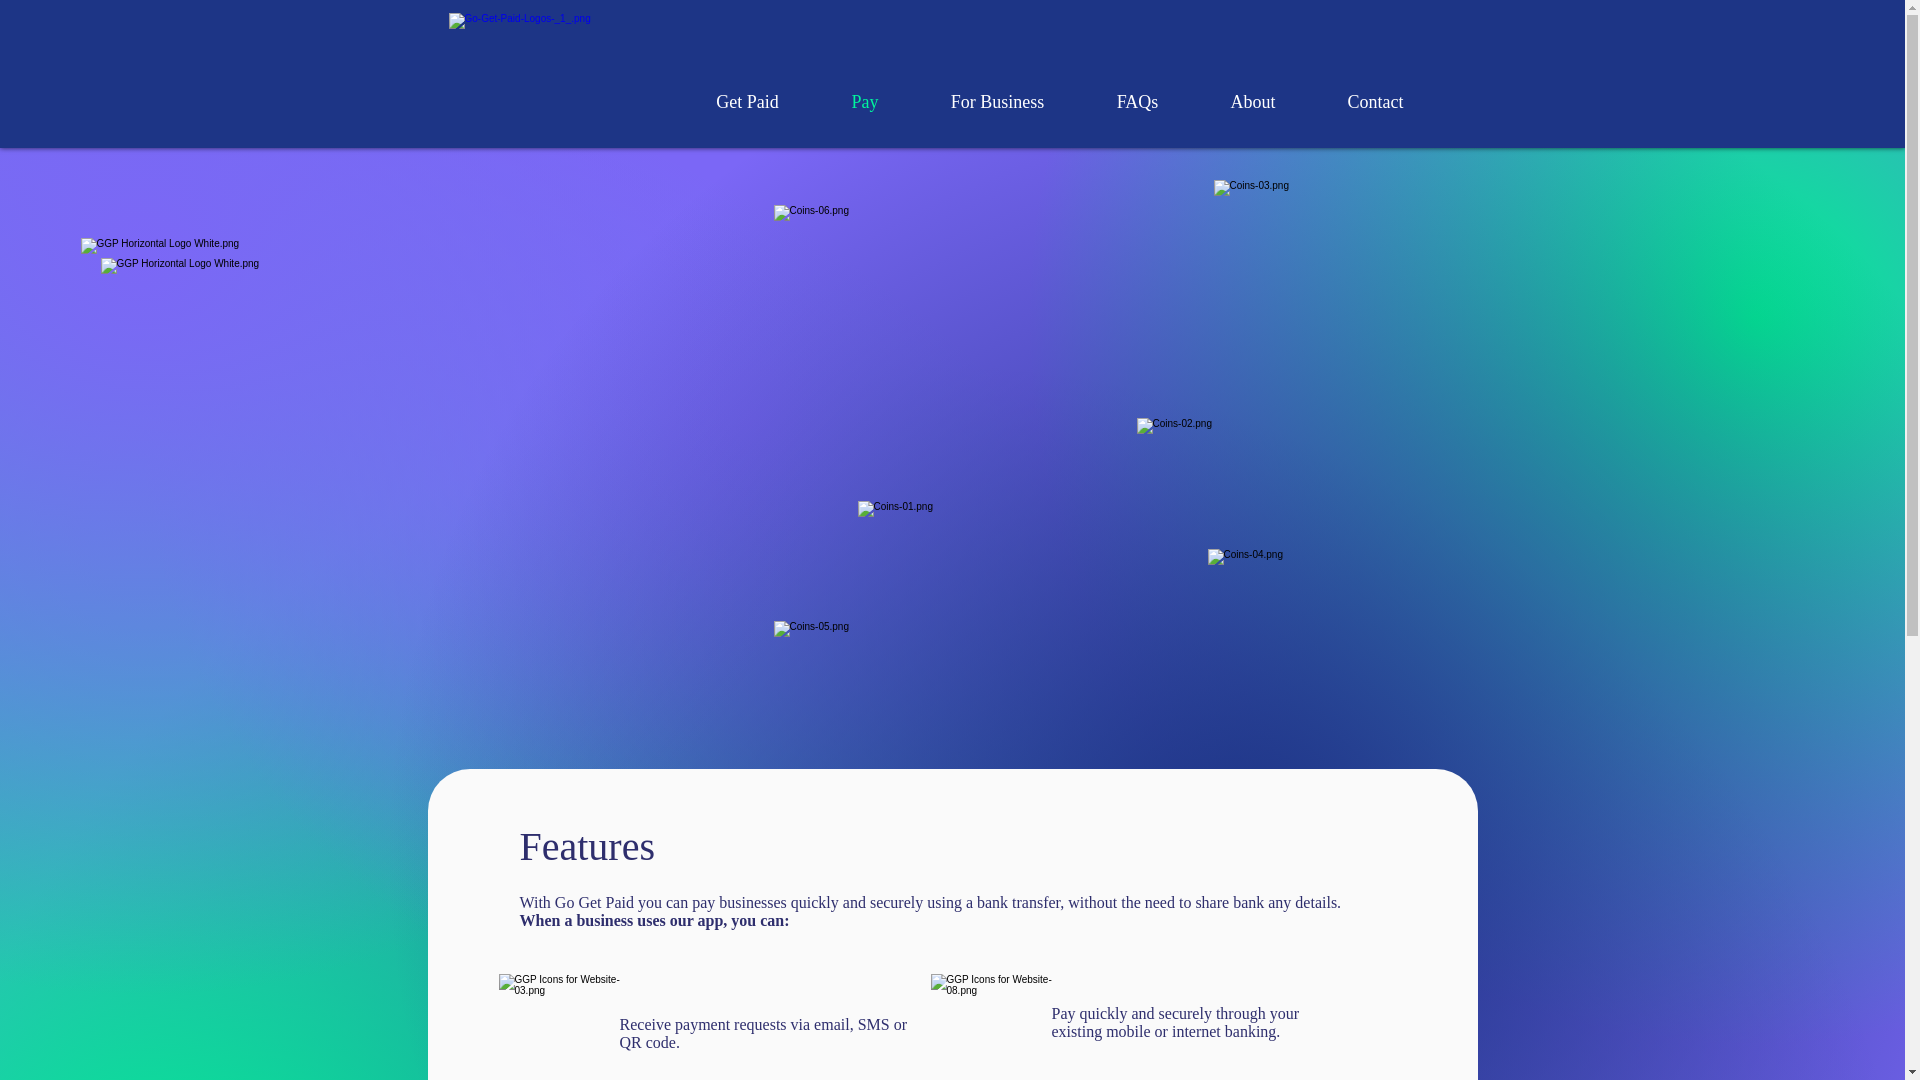 The image size is (1920, 1080). I want to click on Contact, so click(1376, 102).